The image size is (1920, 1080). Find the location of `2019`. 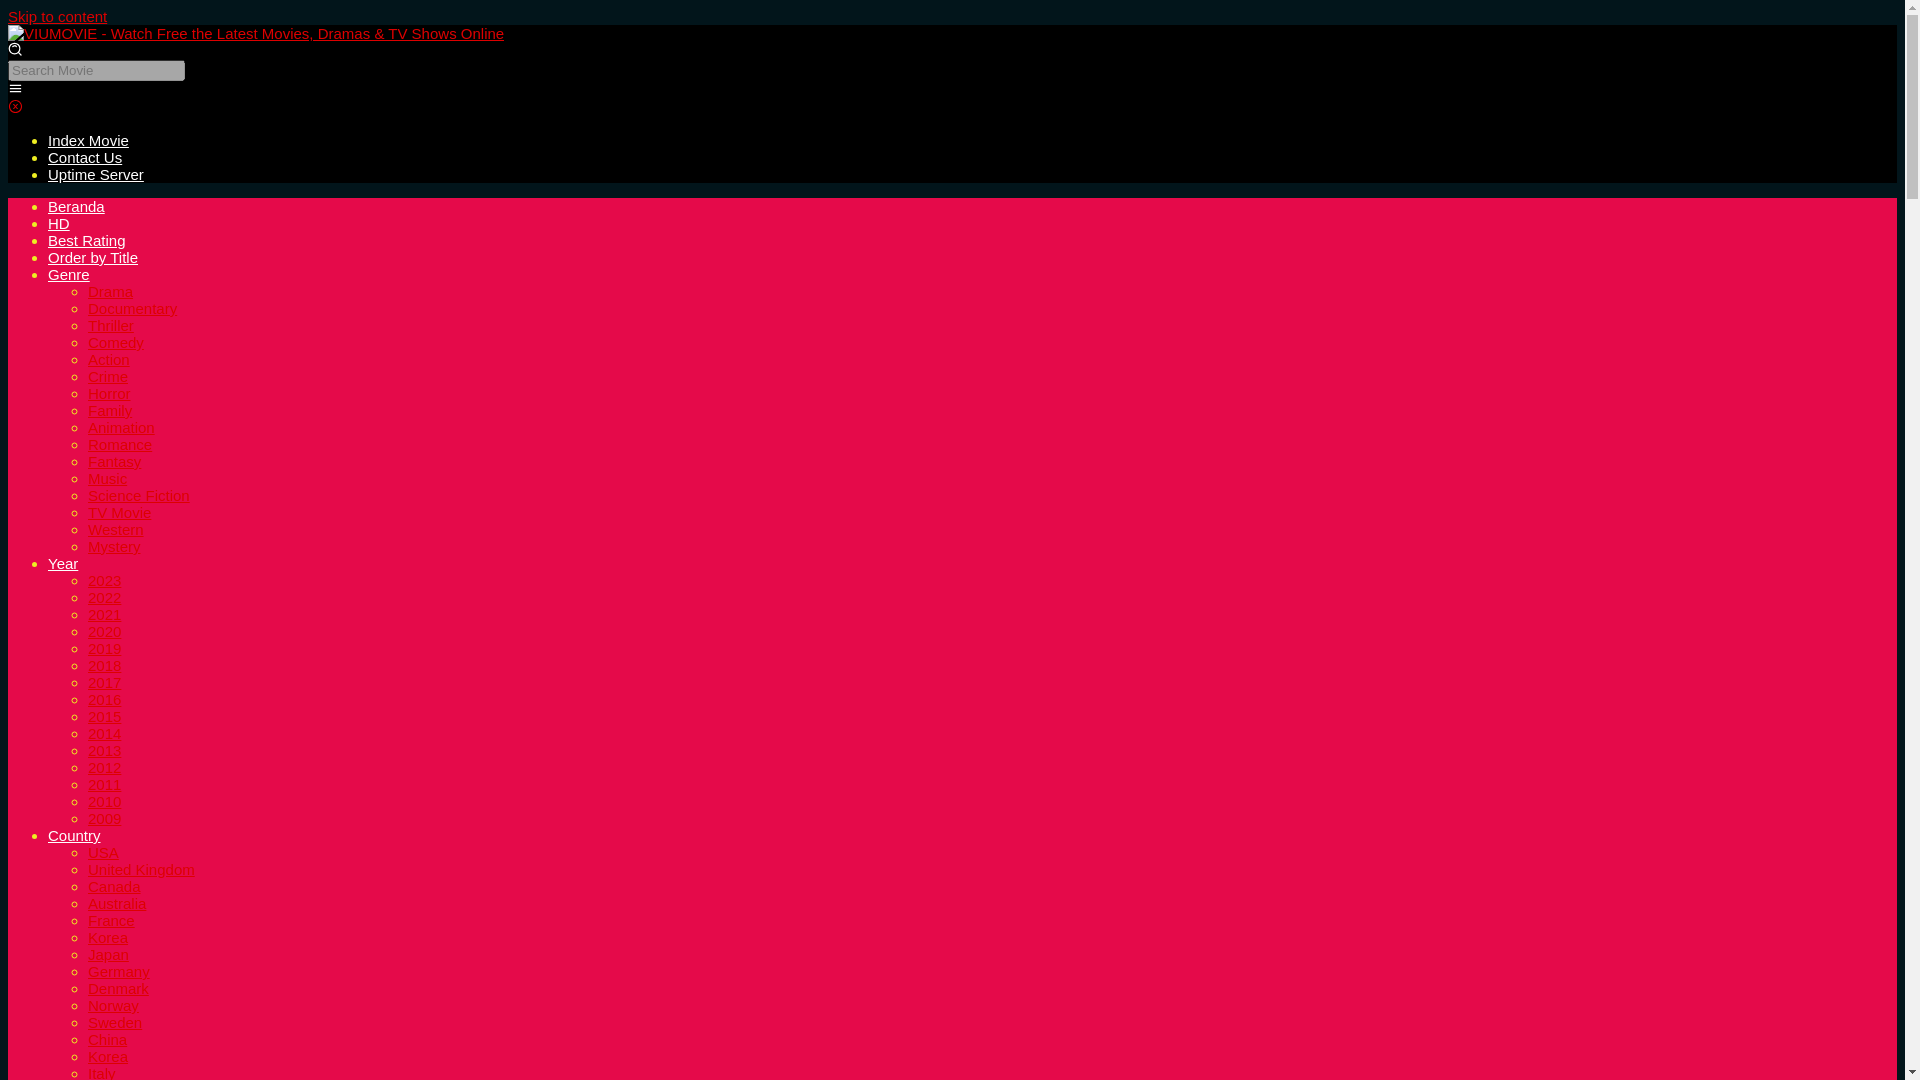

2019 is located at coordinates (104, 648).